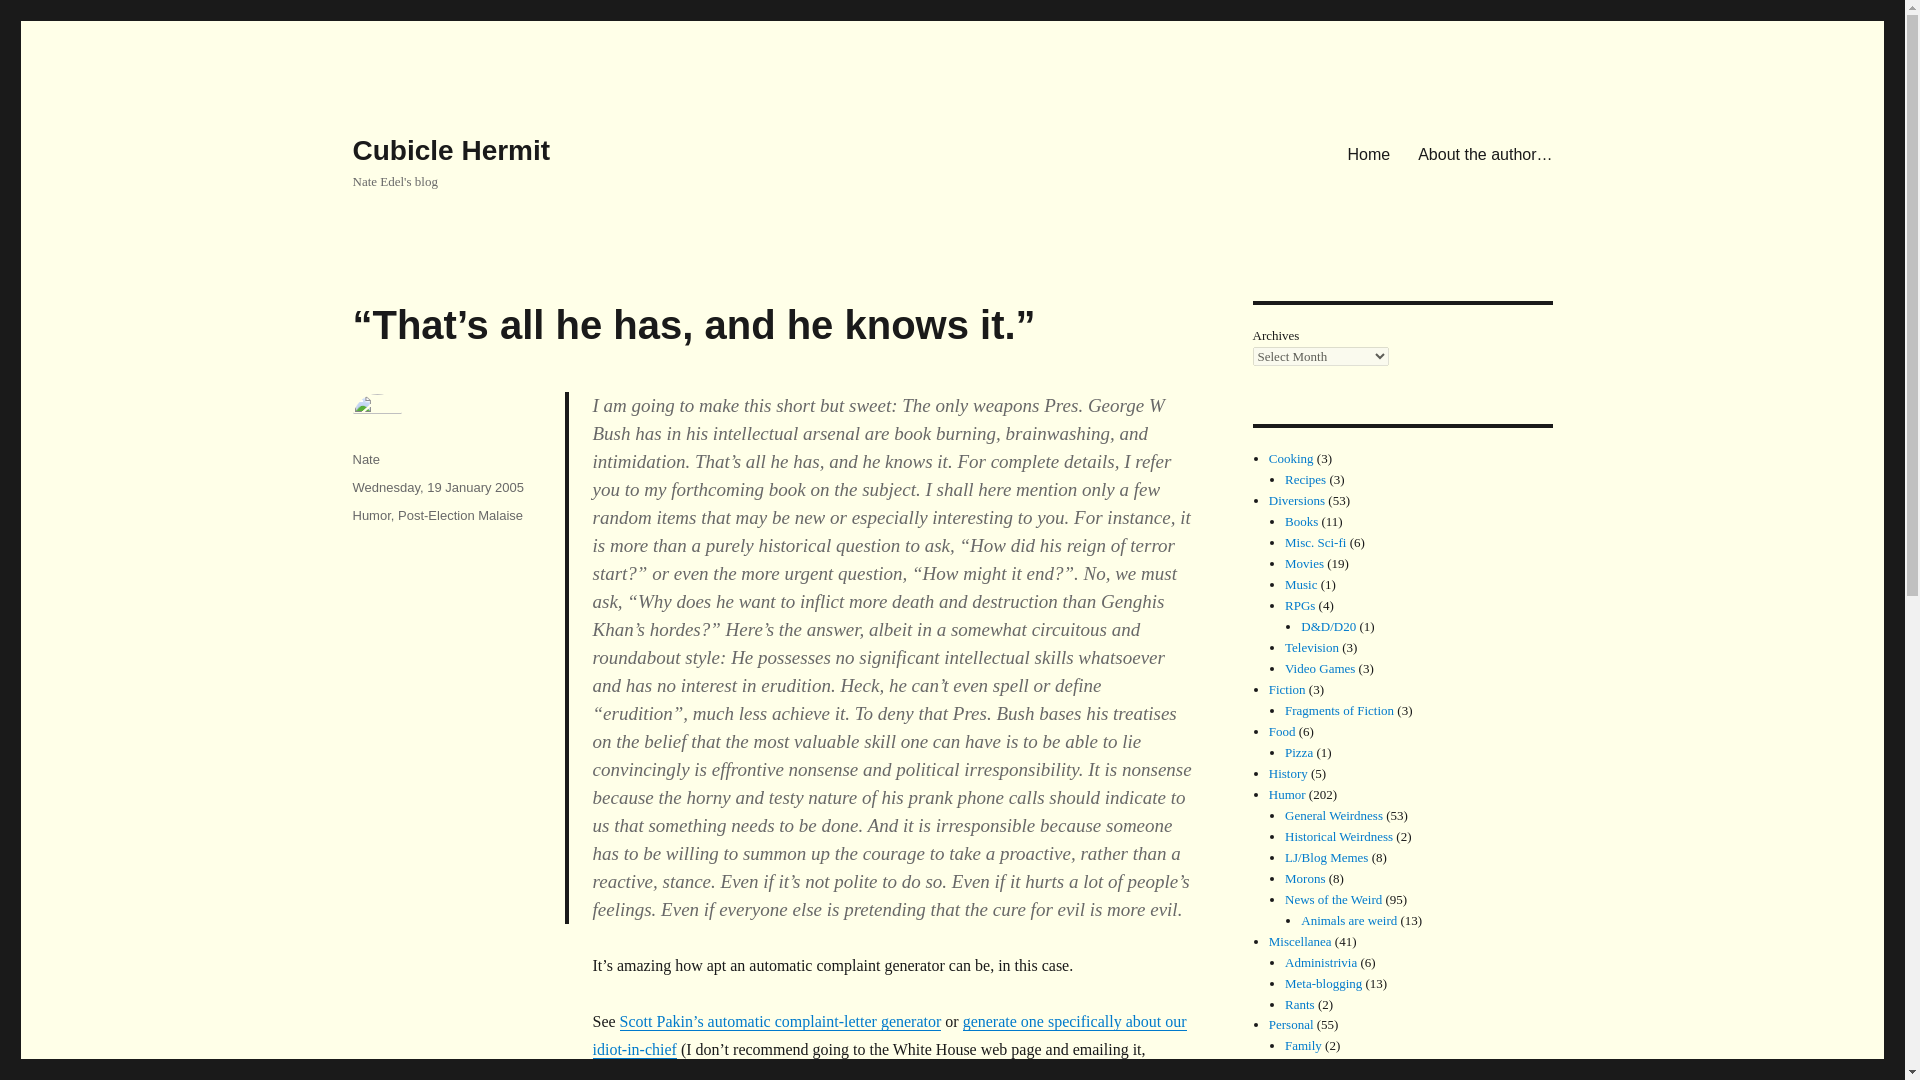  What do you see at coordinates (1320, 668) in the screenshot?
I see `Video Games` at bounding box center [1320, 668].